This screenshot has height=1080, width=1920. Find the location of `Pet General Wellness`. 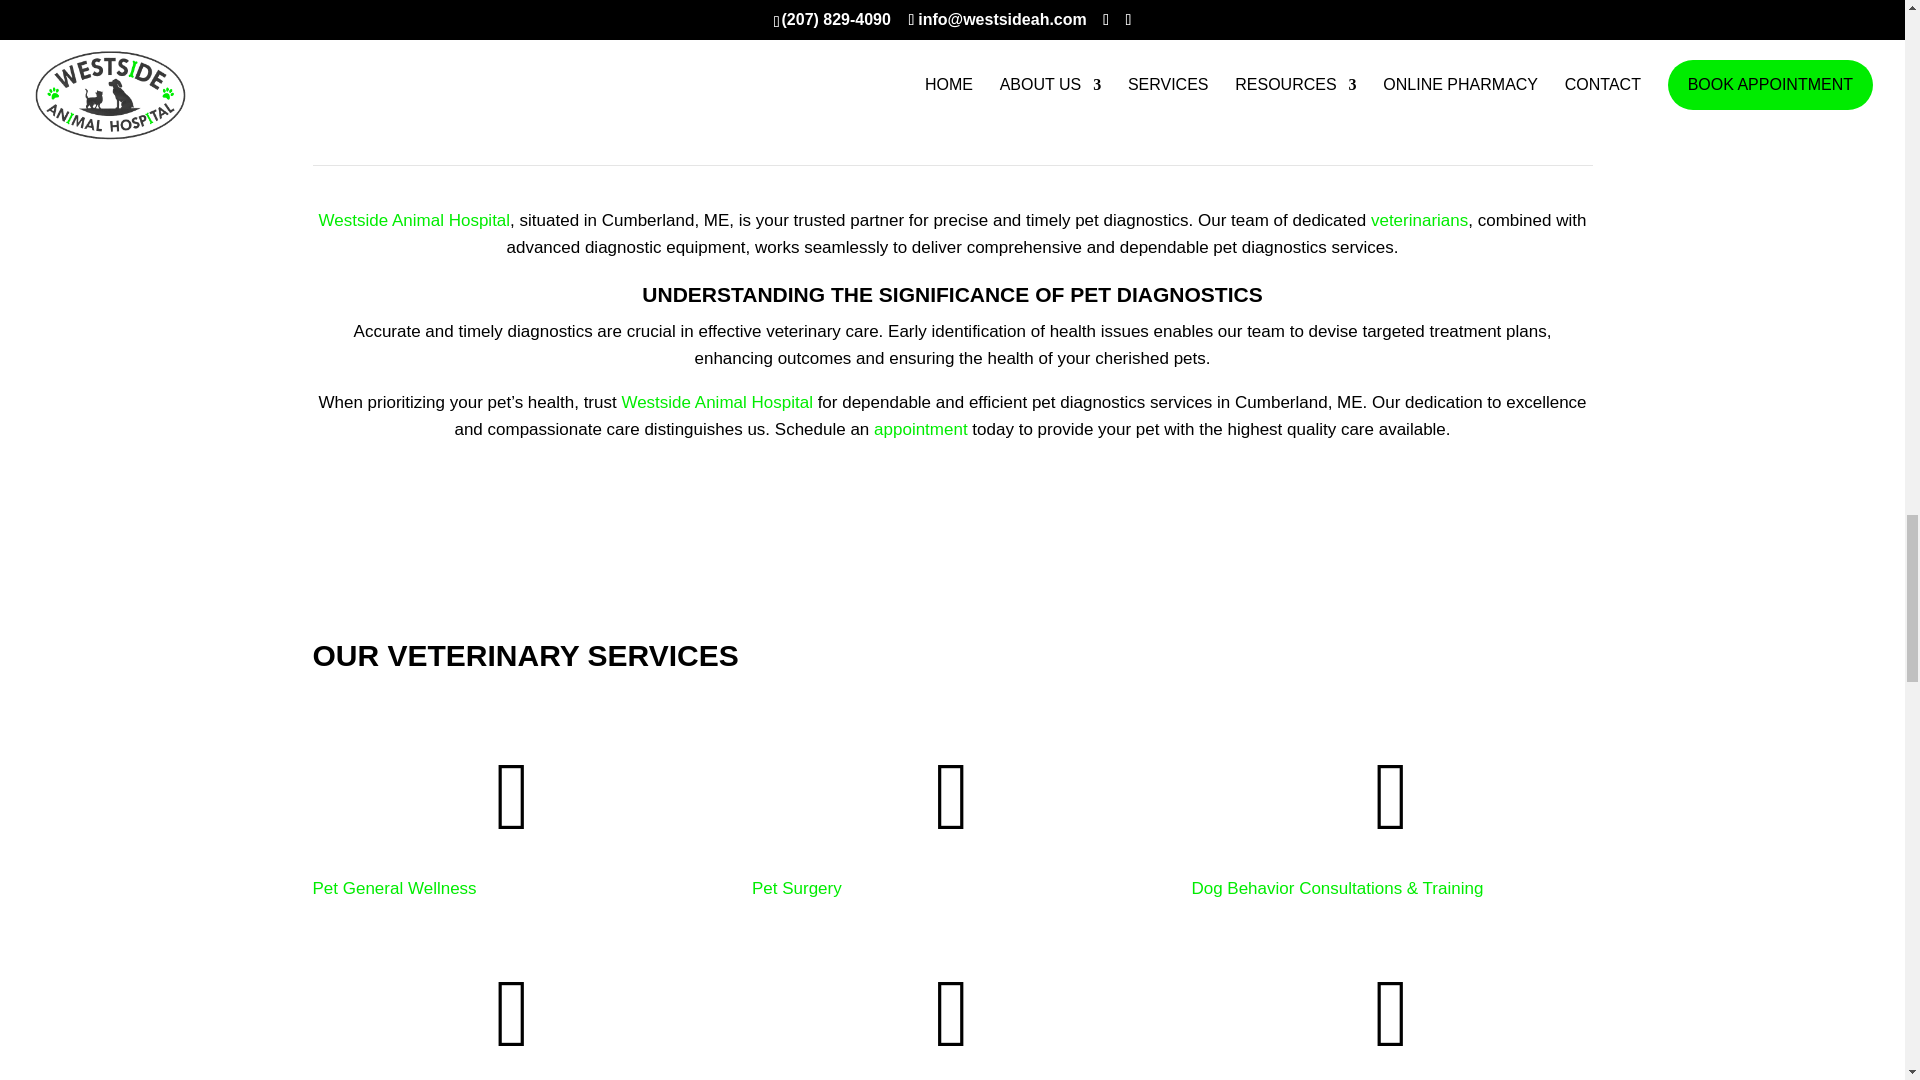

Pet General Wellness is located at coordinates (394, 888).